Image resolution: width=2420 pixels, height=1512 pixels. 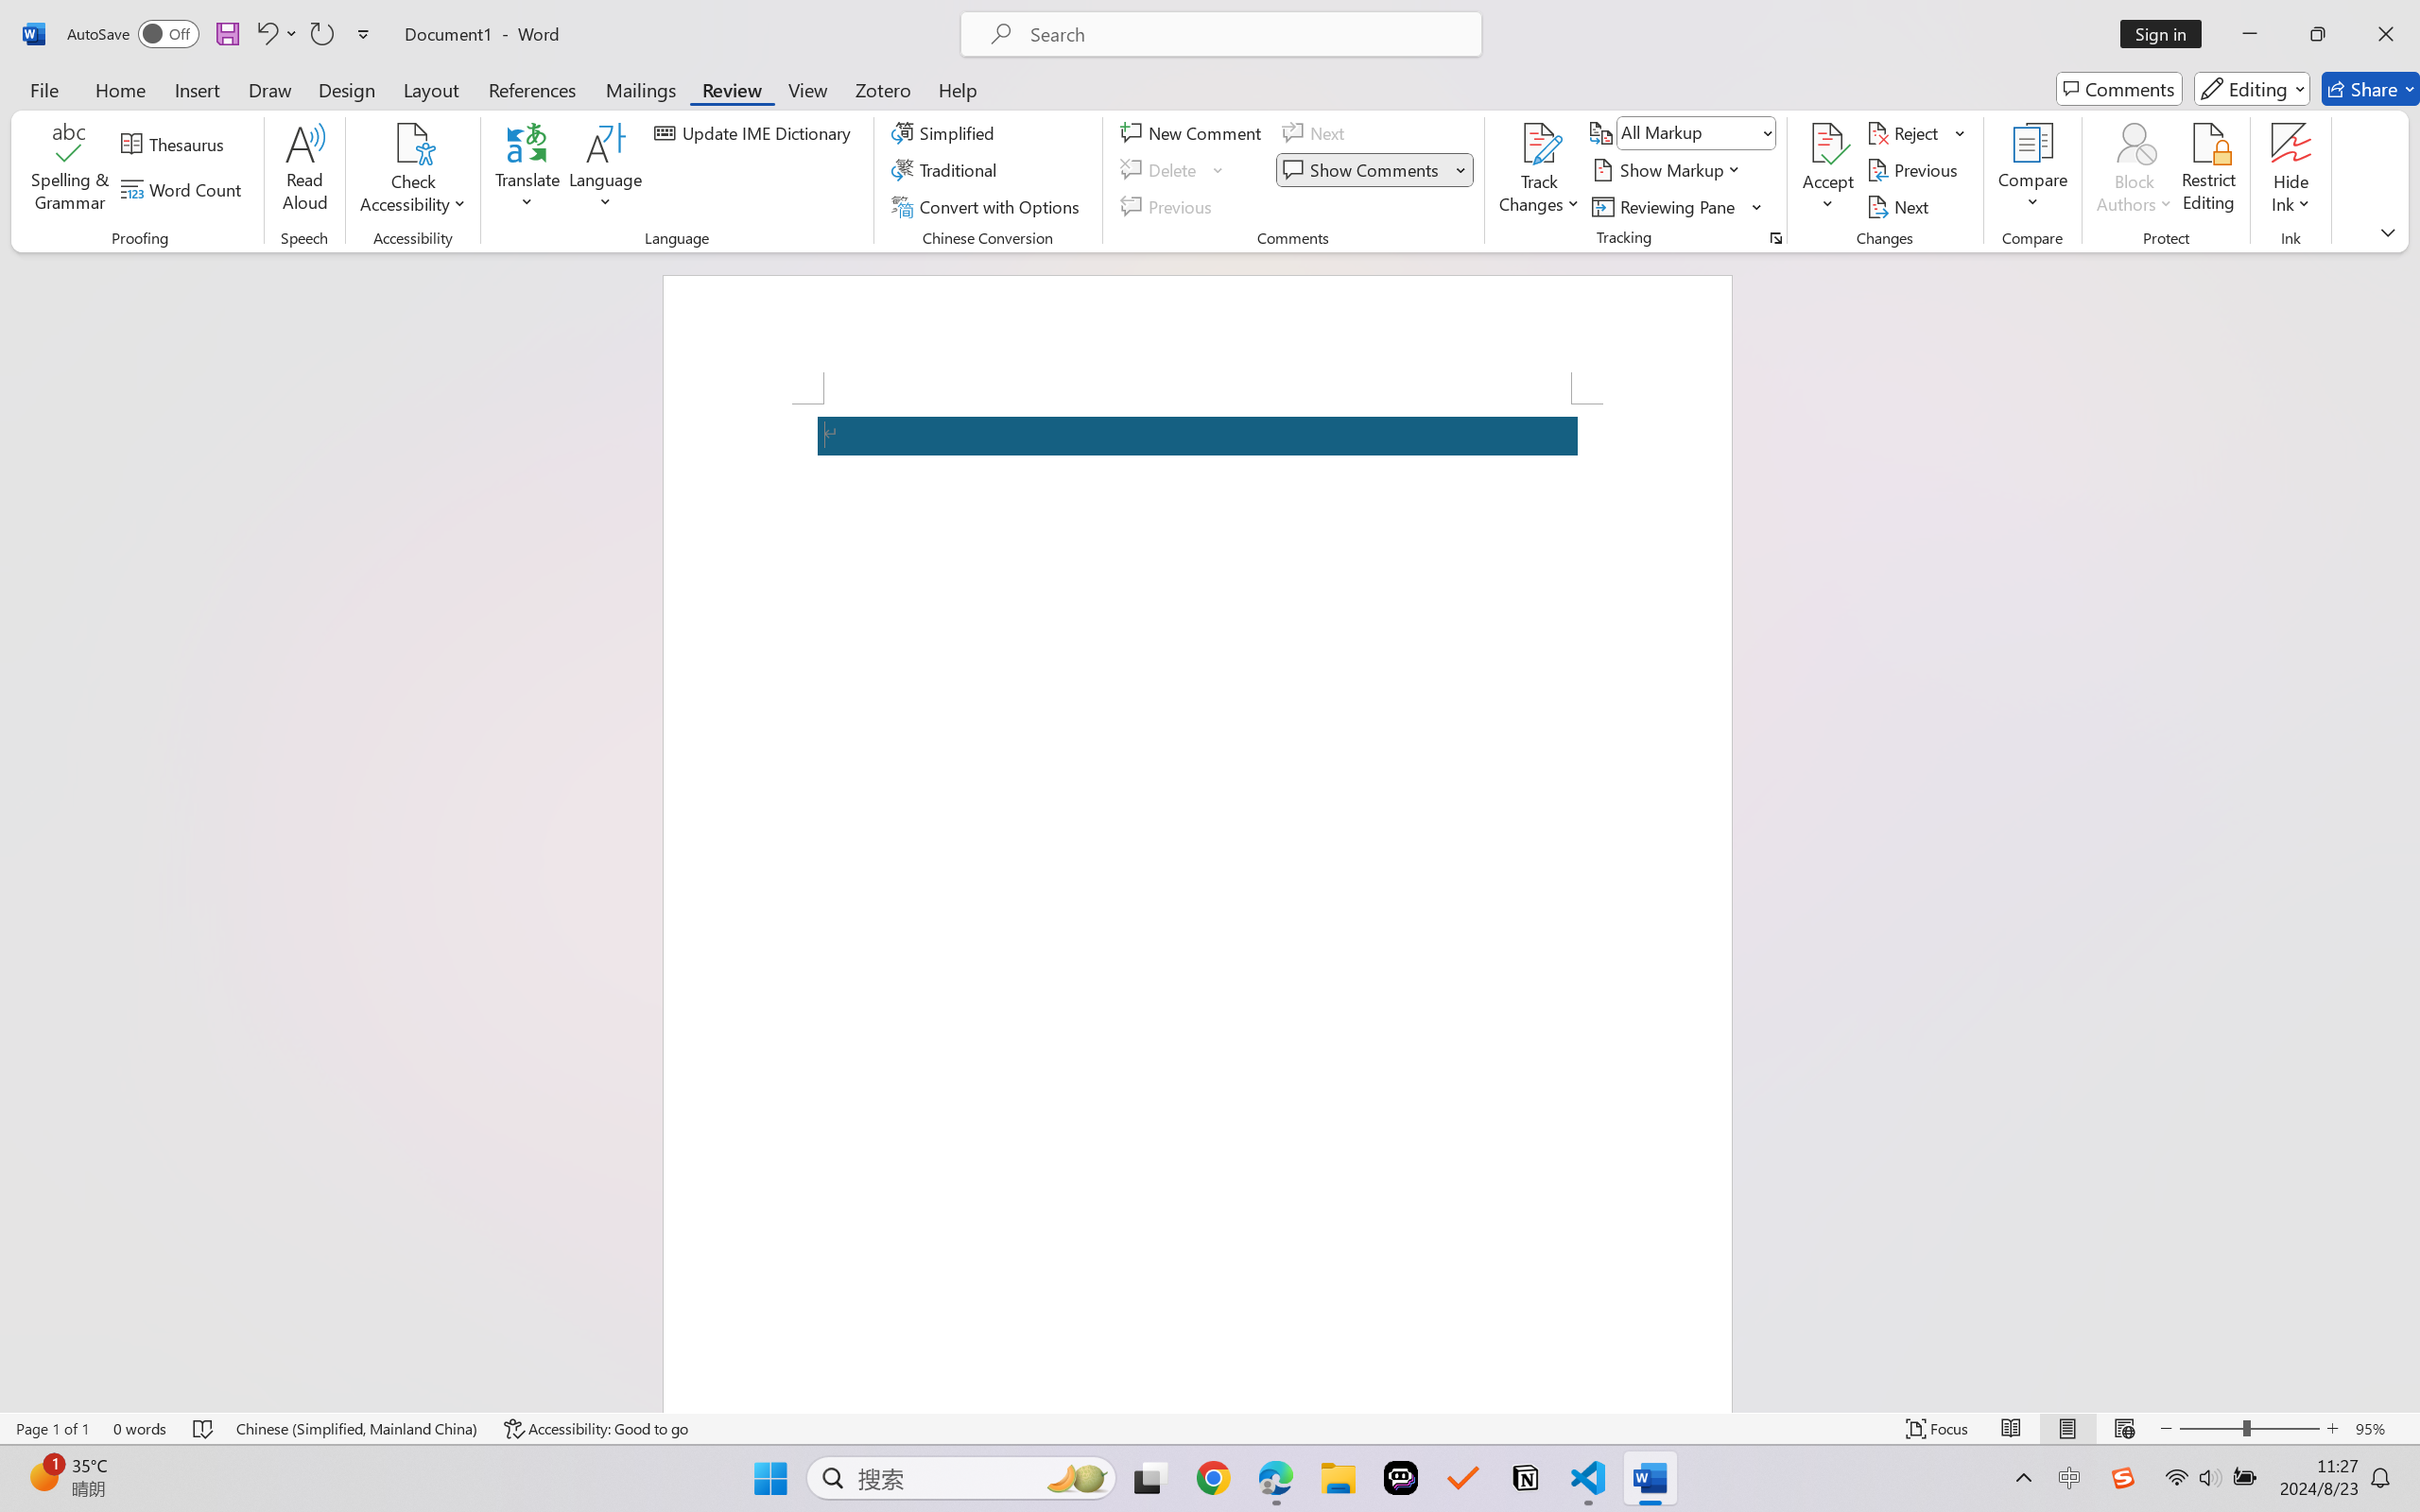 What do you see at coordinates (988, 206) in the screenshot?
I see `Convert with Options...` at bounding box center [988, 206].